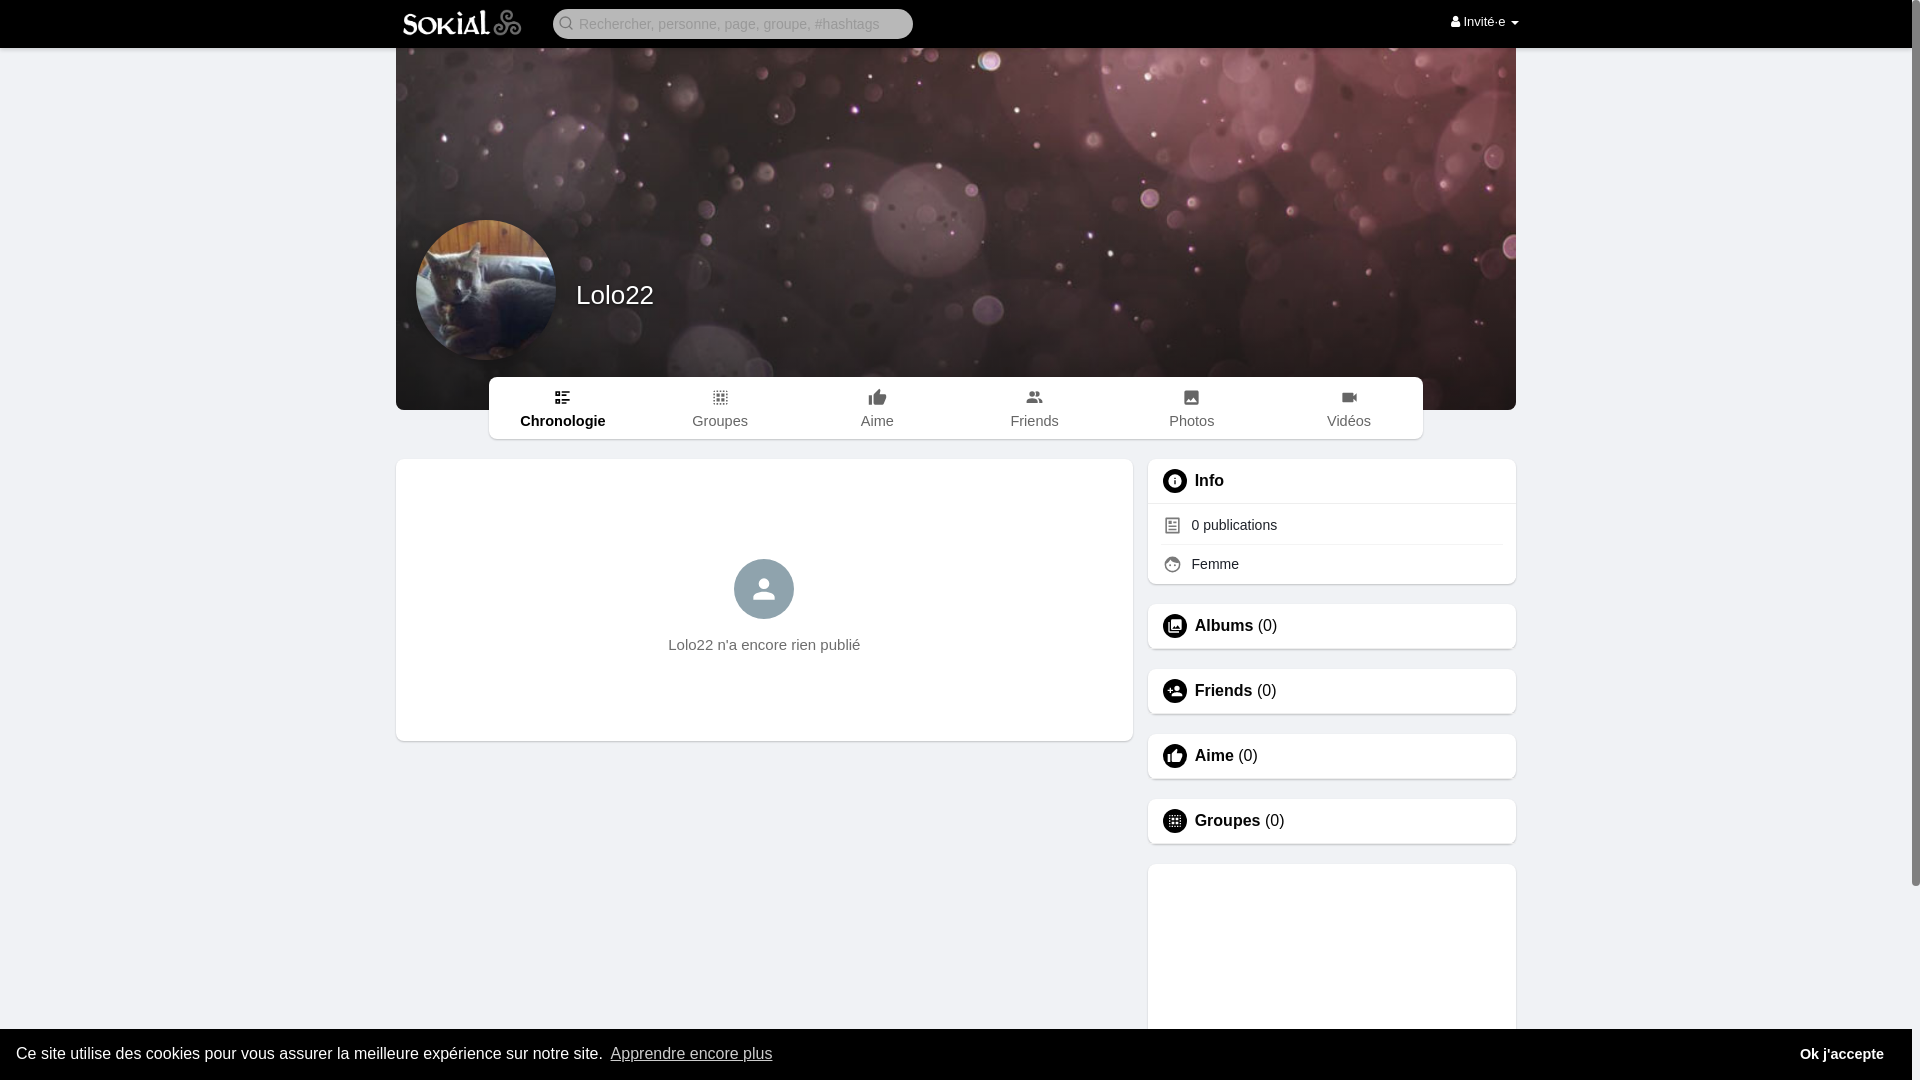 The height and width of the screenshot is (1080, 1920). Describe the element at coordinates (562, 408) in the screenshot. I see `Chronologie` at that location.